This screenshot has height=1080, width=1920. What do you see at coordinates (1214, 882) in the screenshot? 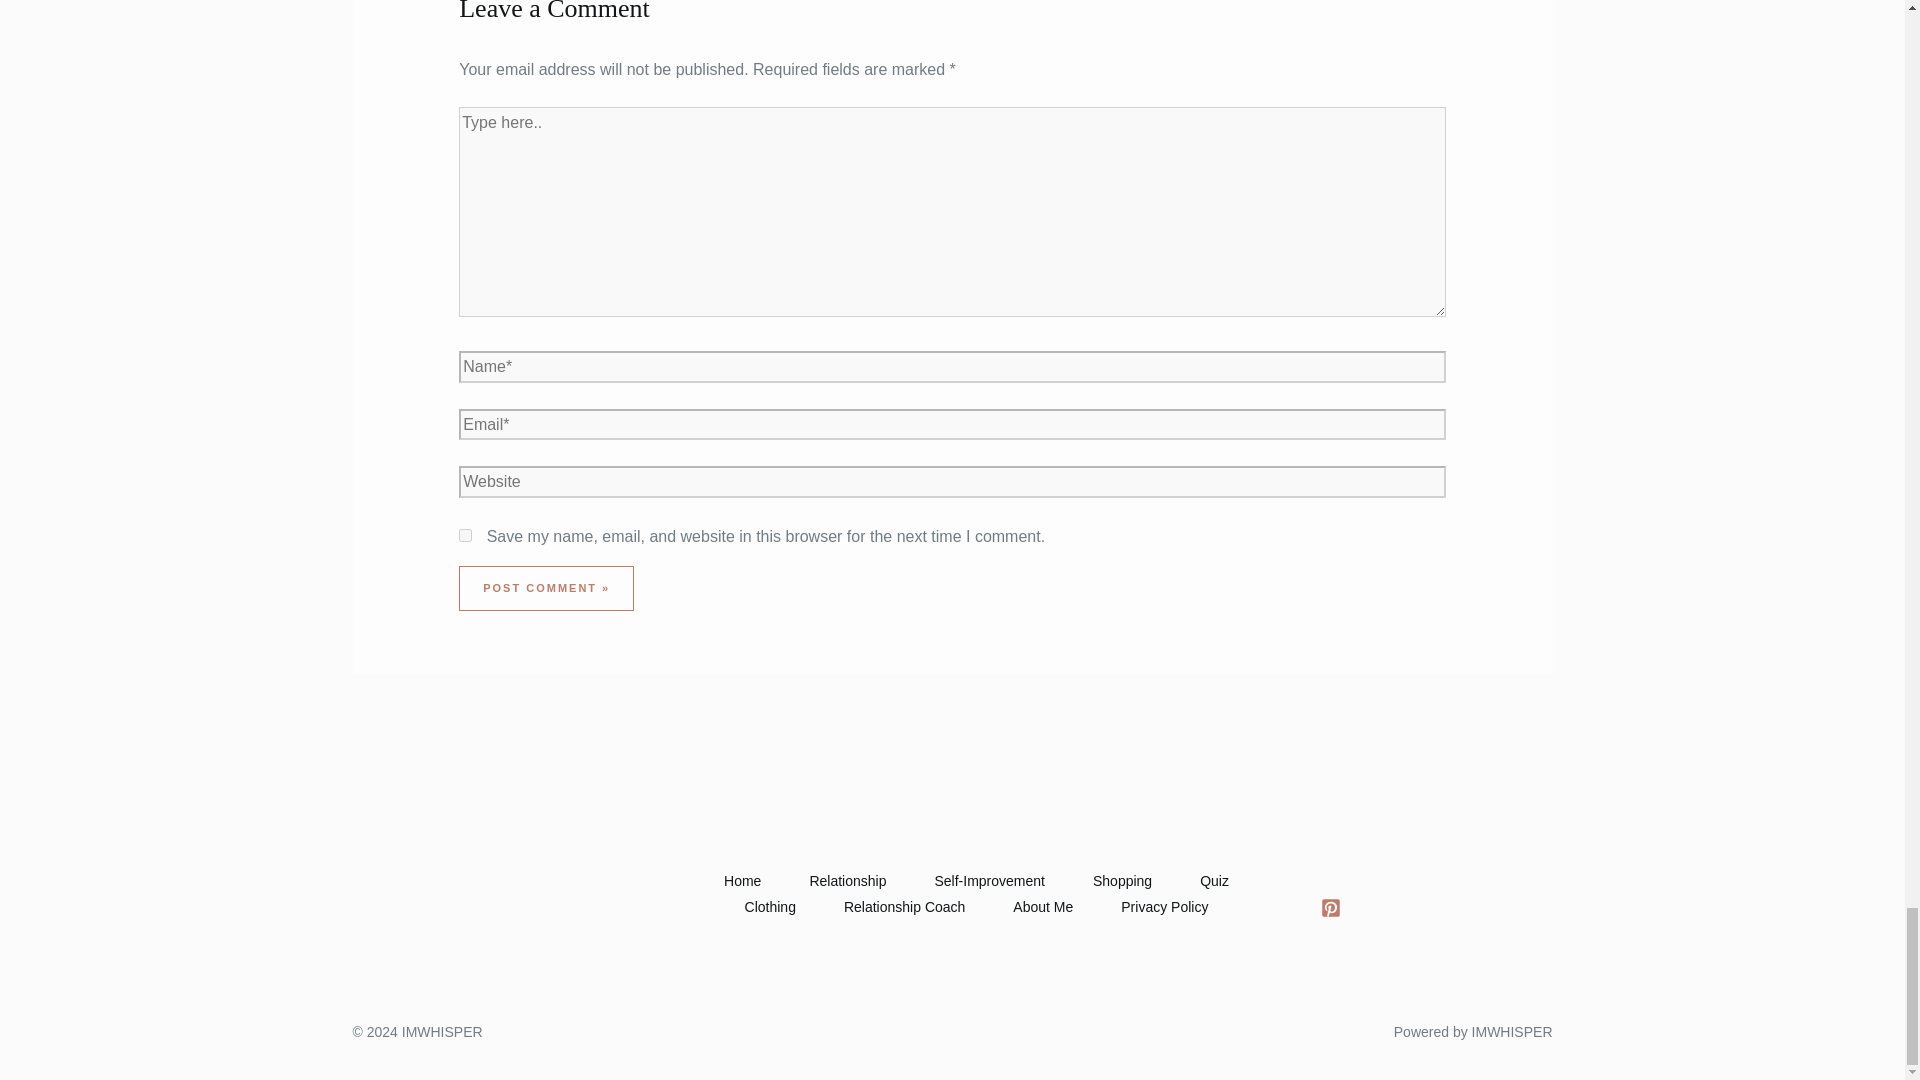
I see `Quiz` at bounding box center [1214, 882].